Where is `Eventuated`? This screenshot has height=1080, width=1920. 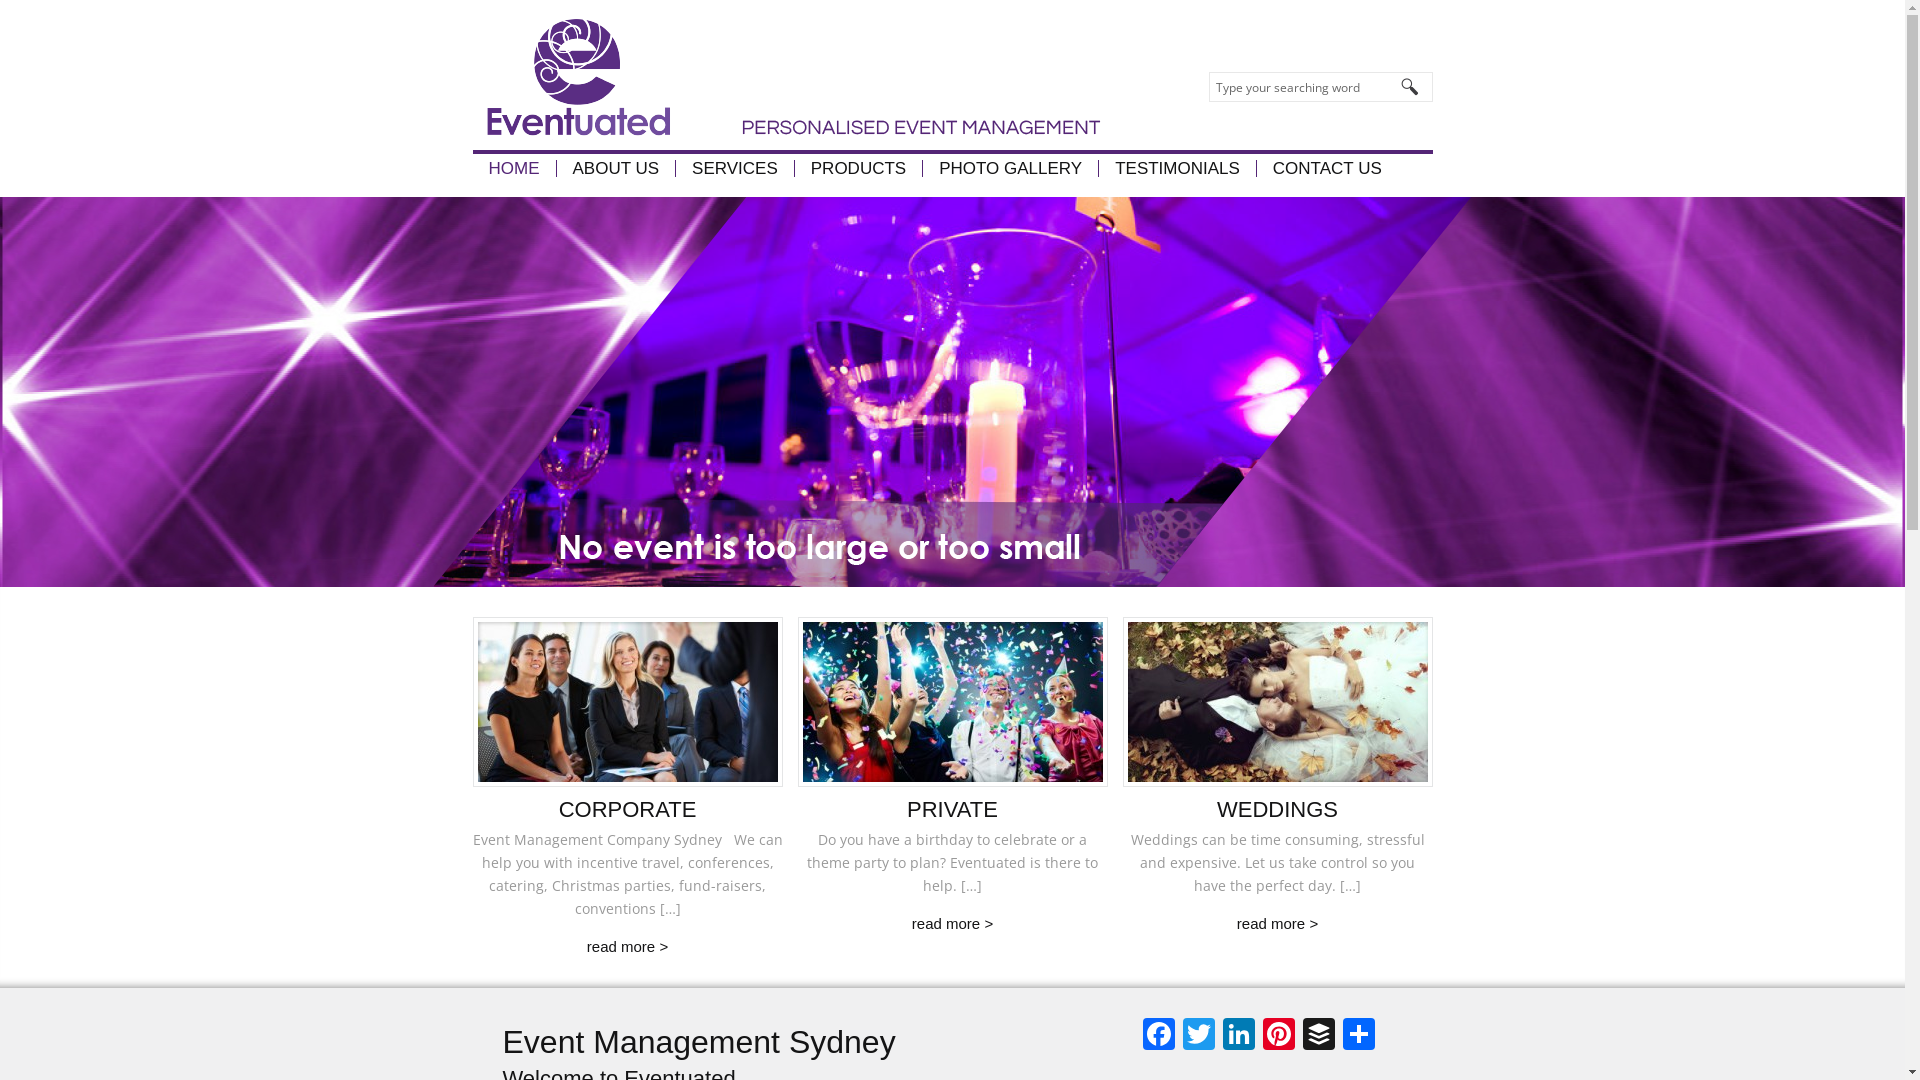 Eventuated is located at coordinates (786, 75).